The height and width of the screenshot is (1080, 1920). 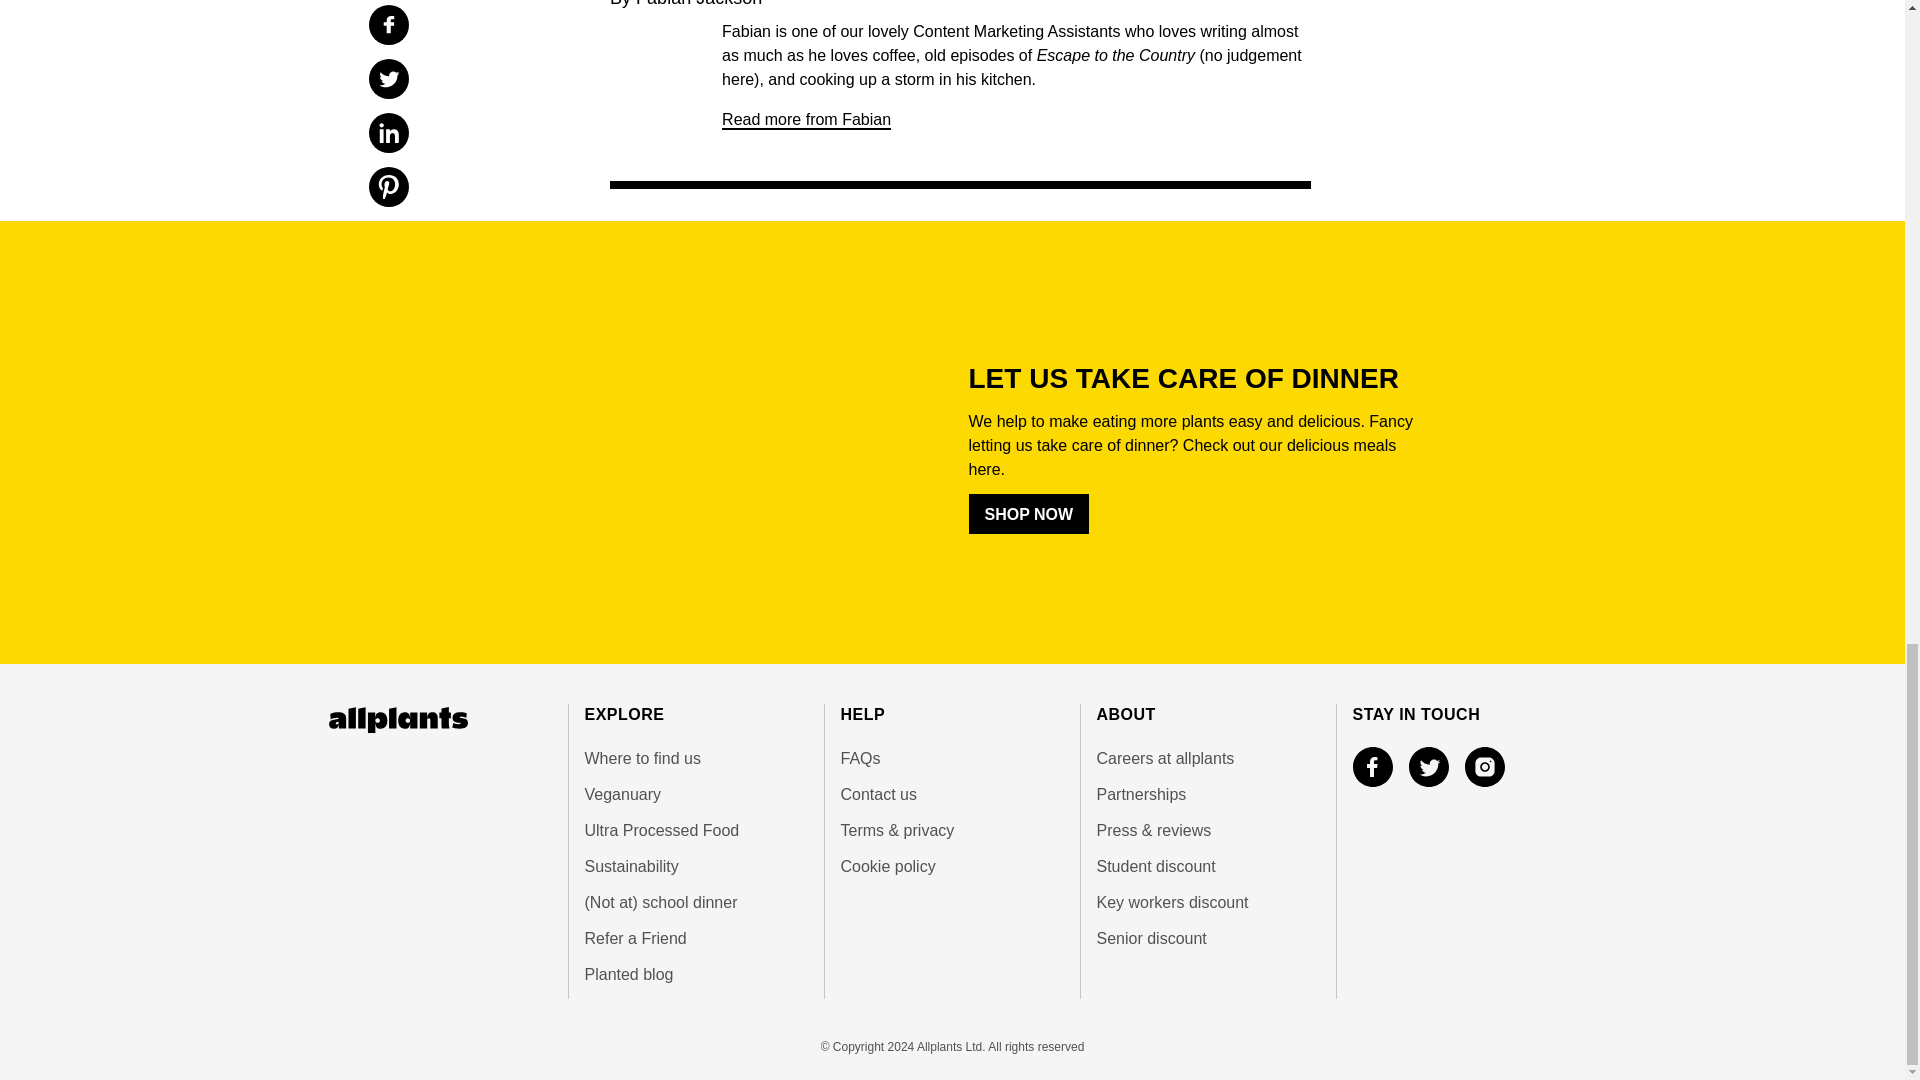 What do you see at coordinates (694, 975) in the screenshot?
I see `Planted blog` at bounding box center [694, 975].